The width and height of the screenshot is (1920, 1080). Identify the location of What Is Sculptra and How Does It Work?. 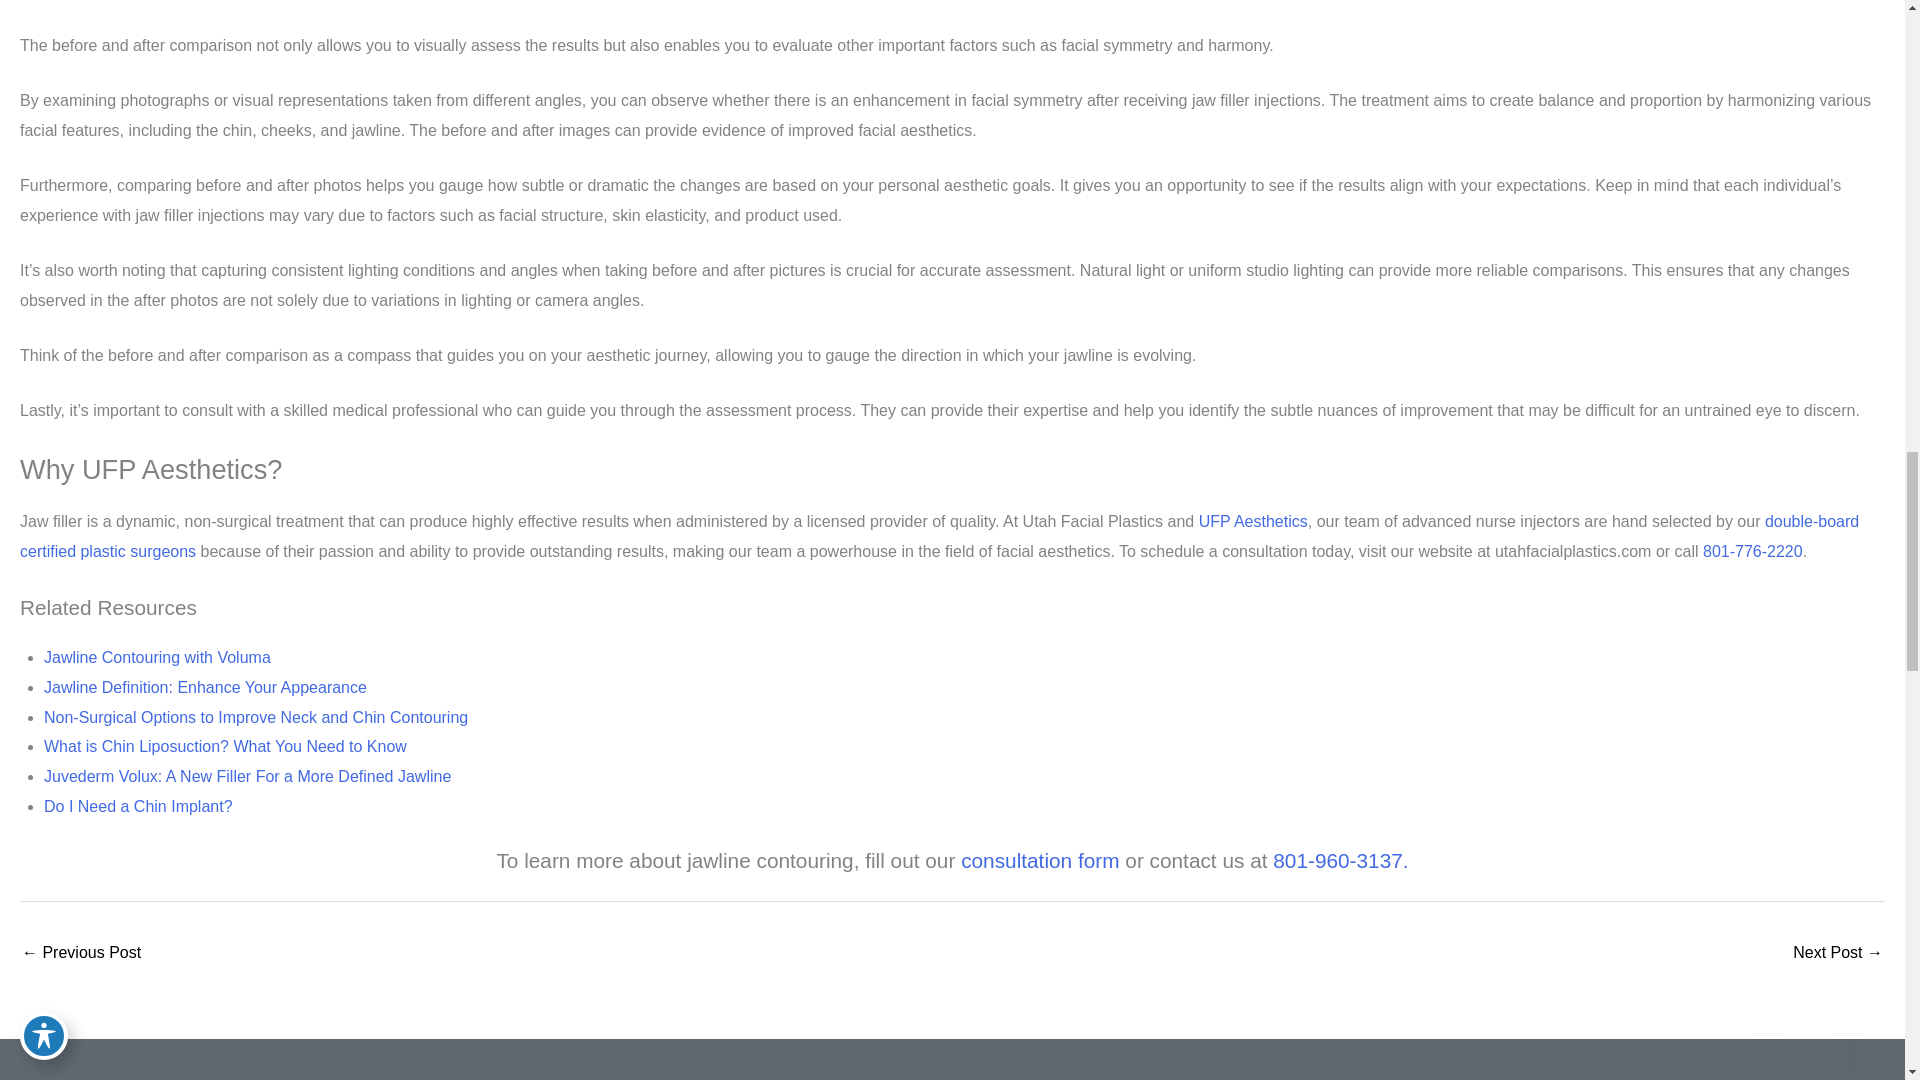
(1838, 954).